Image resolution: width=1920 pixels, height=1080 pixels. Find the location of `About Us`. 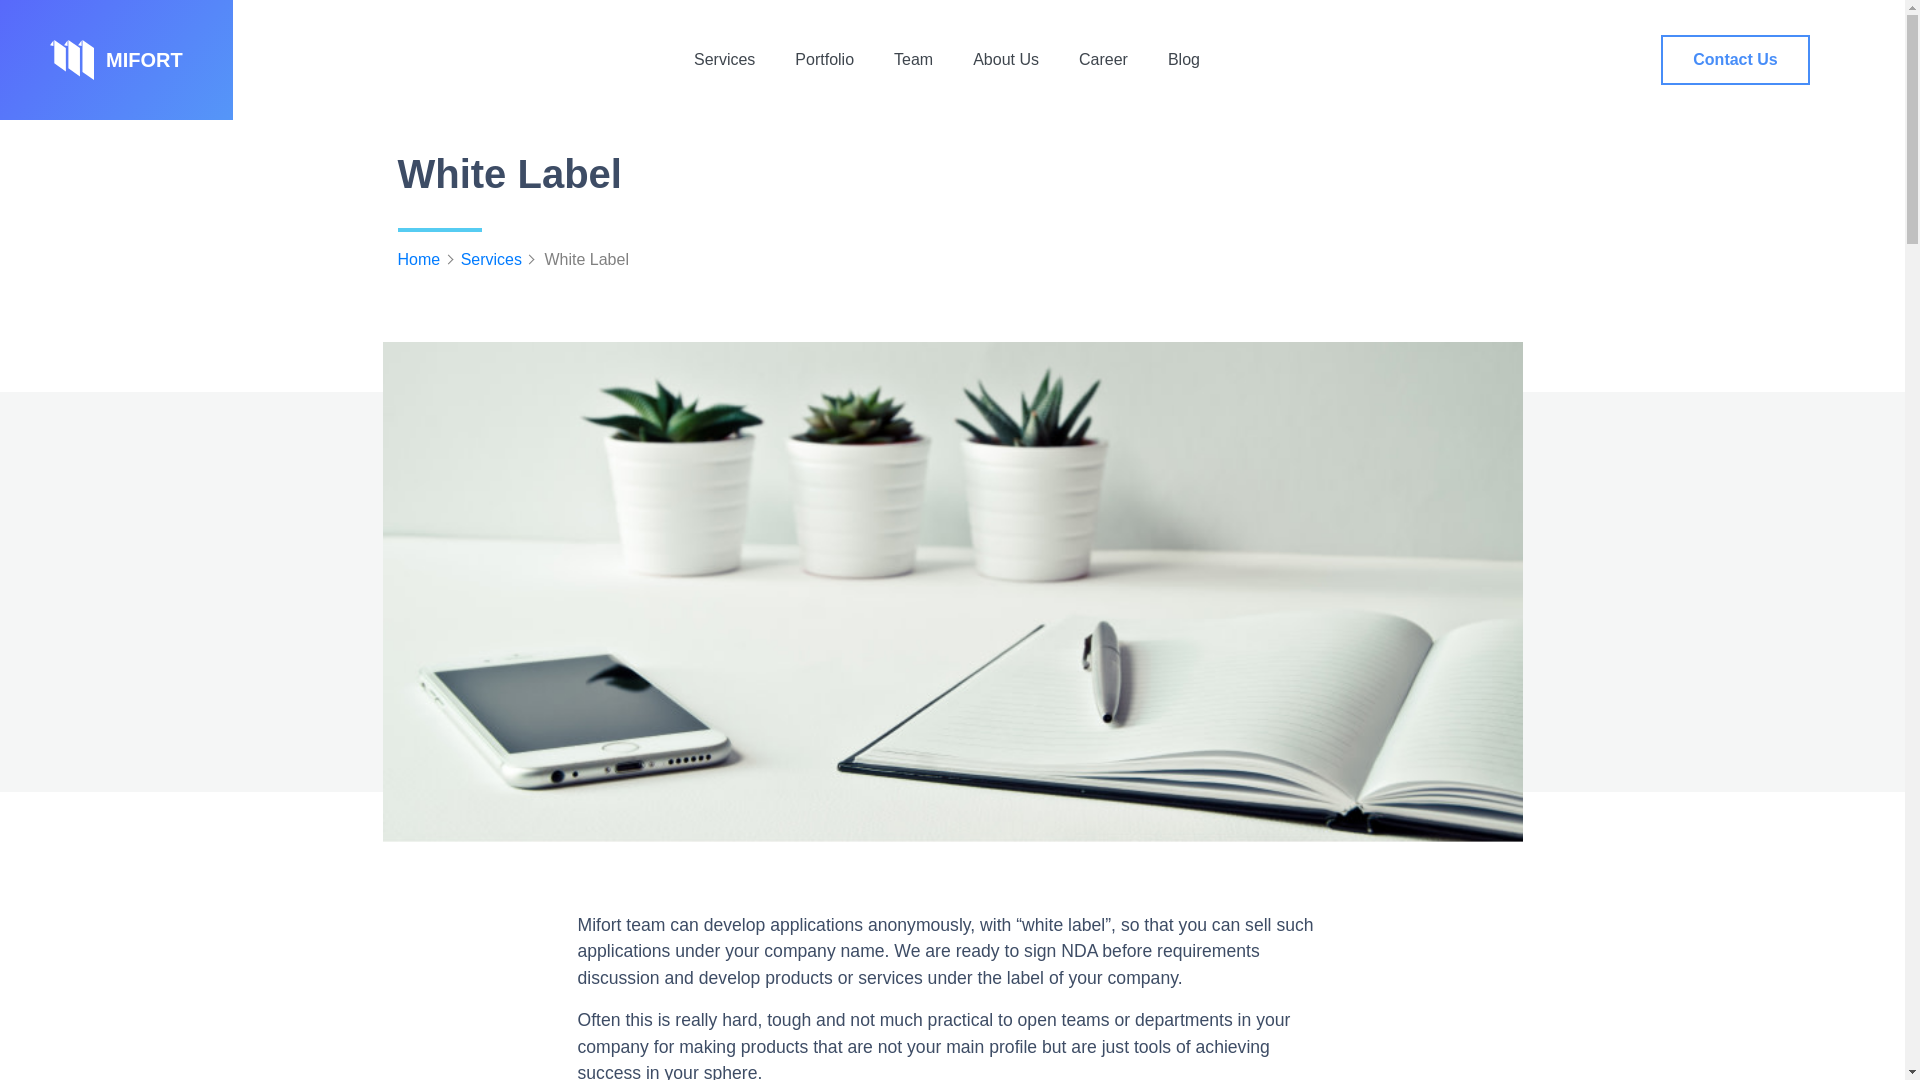

About Us is located at coordinates (1006, 60).